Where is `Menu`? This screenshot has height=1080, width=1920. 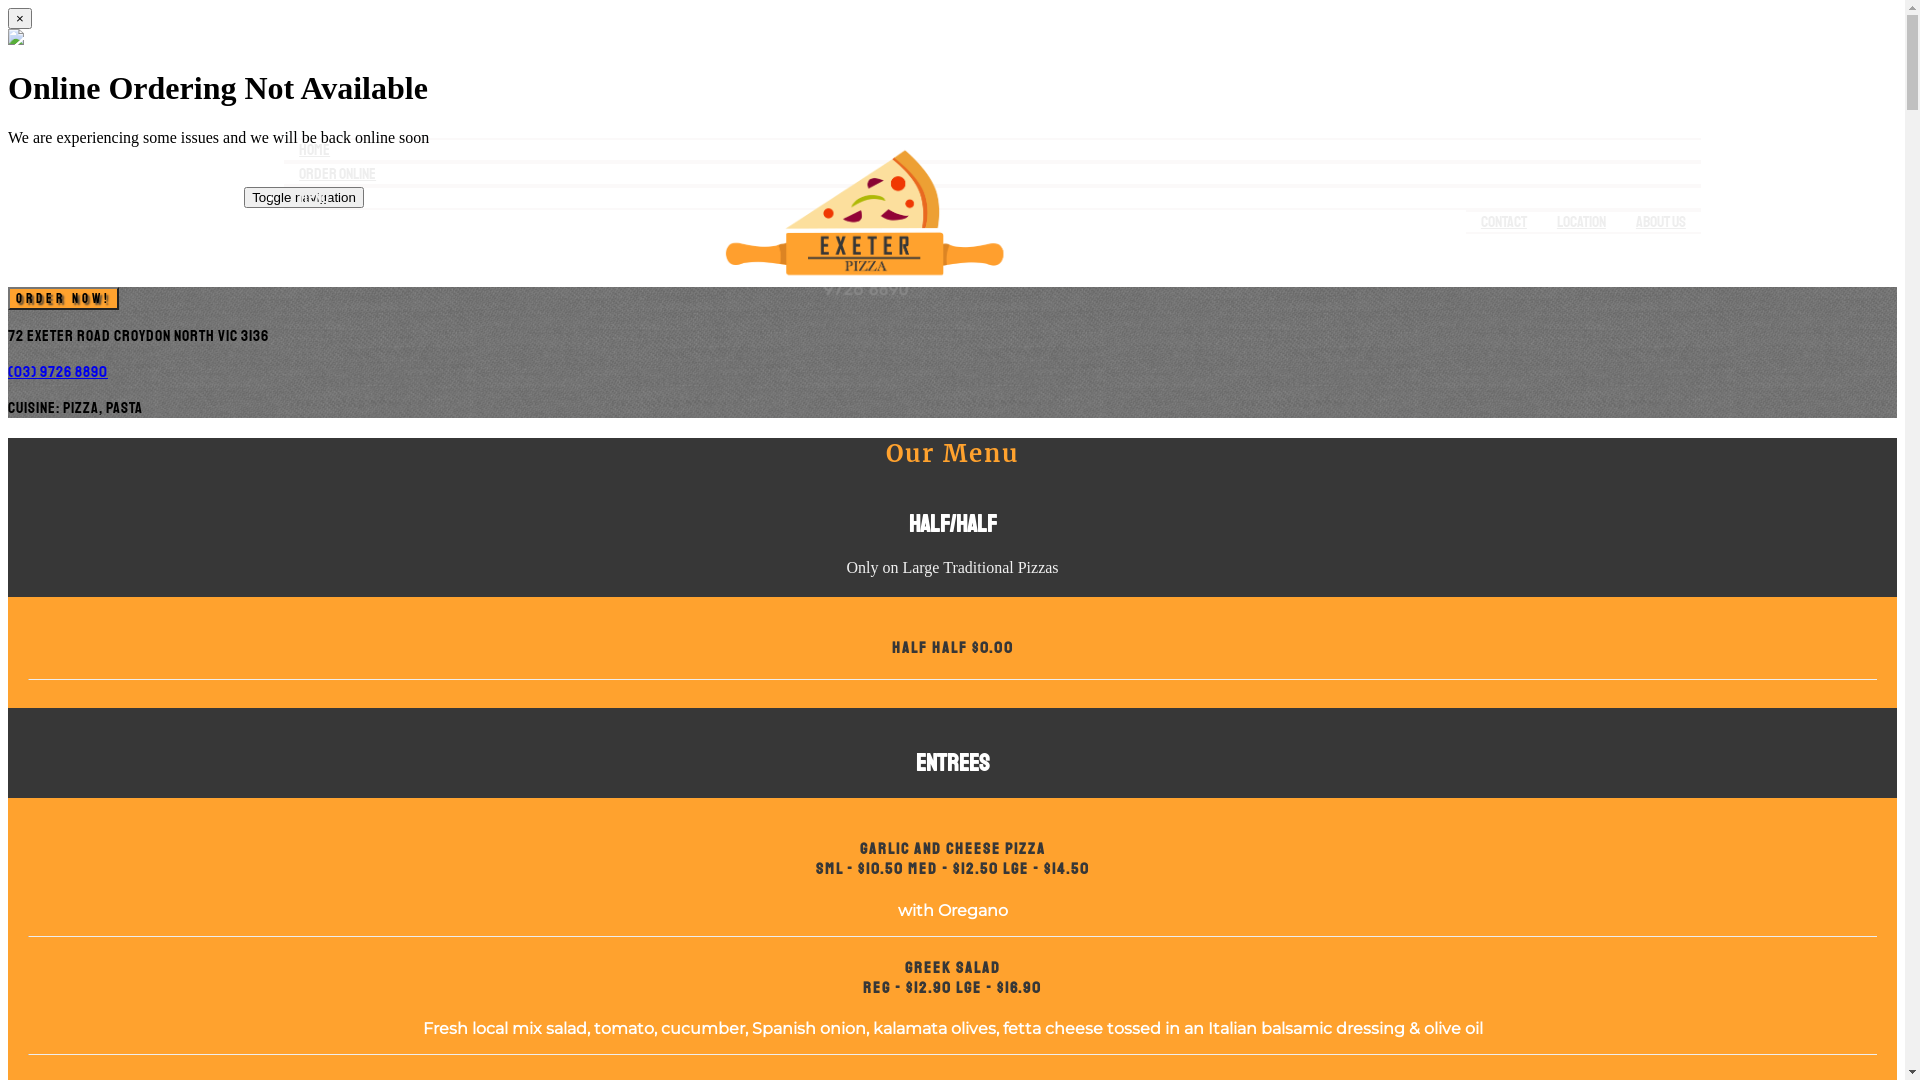 Menu is located at coordinates (314, 198).